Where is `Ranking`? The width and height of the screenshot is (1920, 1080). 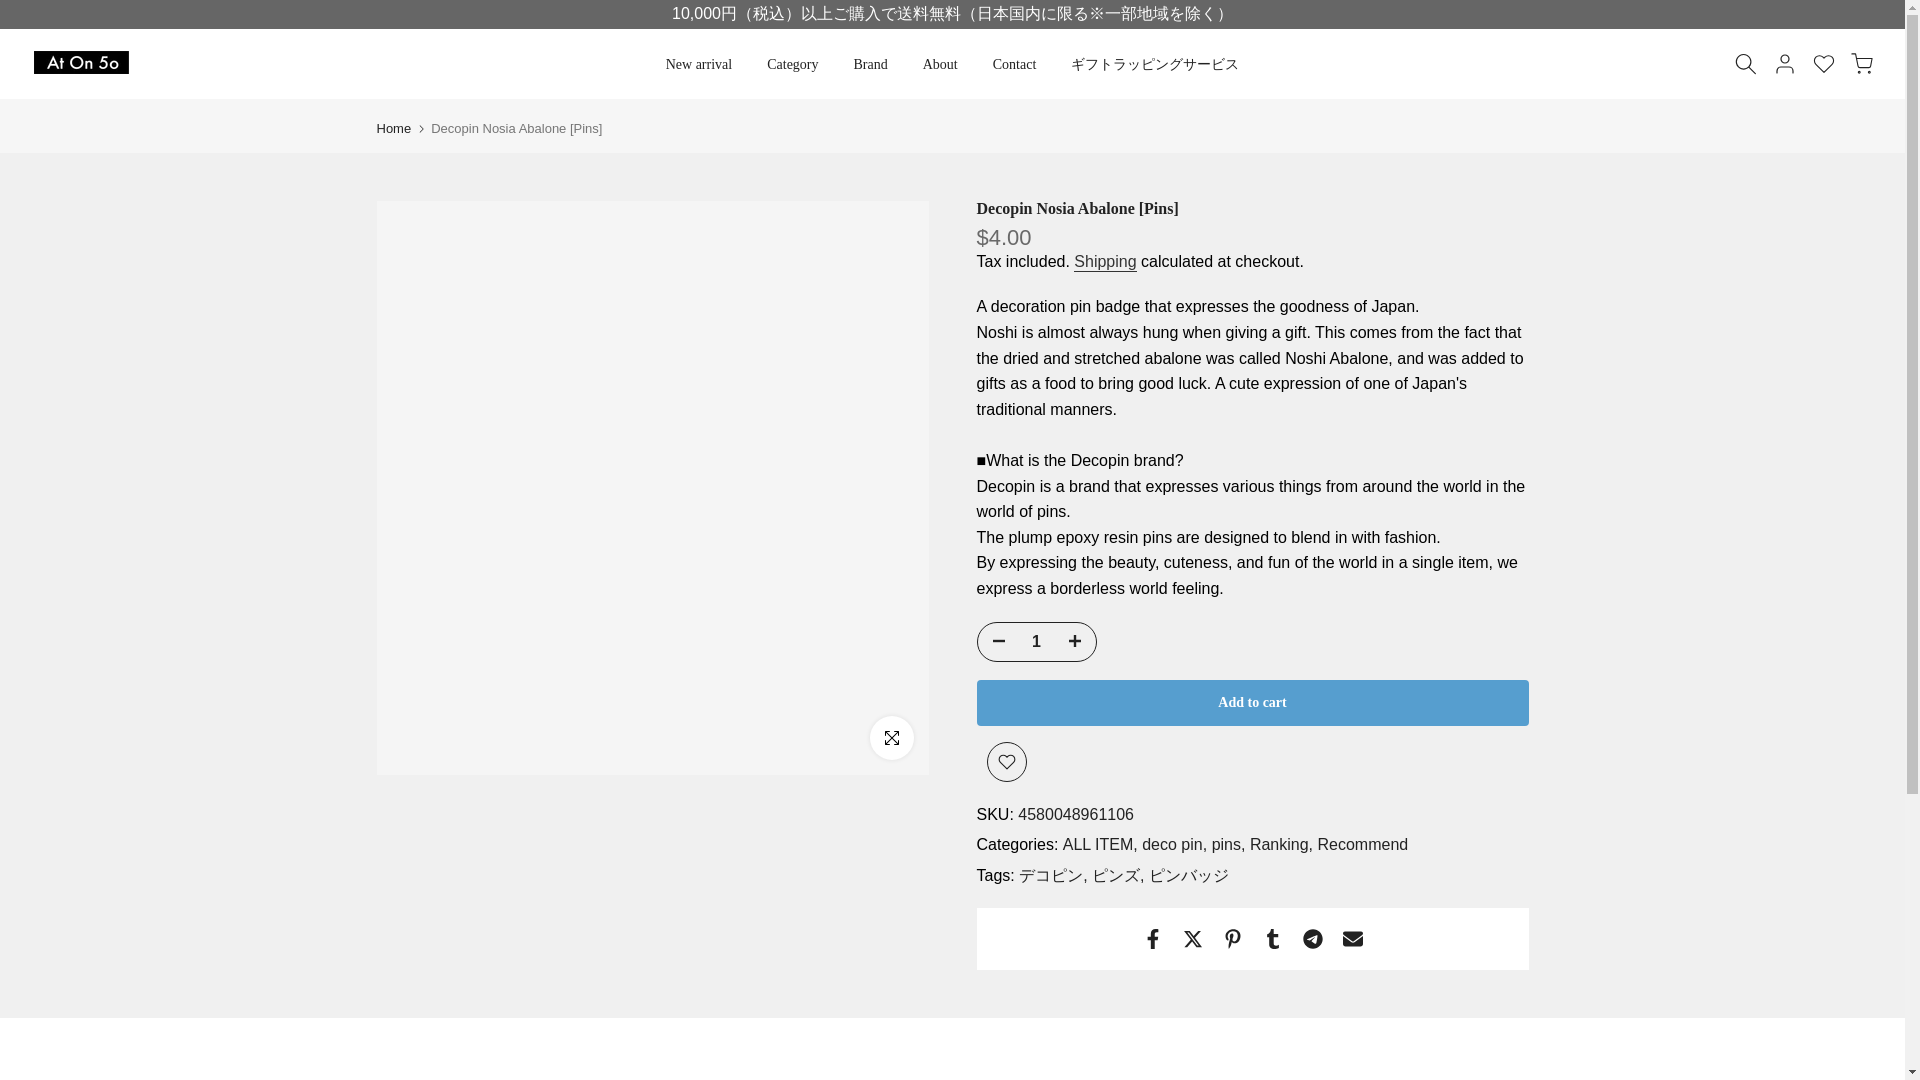 Ranking is located at coordinates (1281, 844).